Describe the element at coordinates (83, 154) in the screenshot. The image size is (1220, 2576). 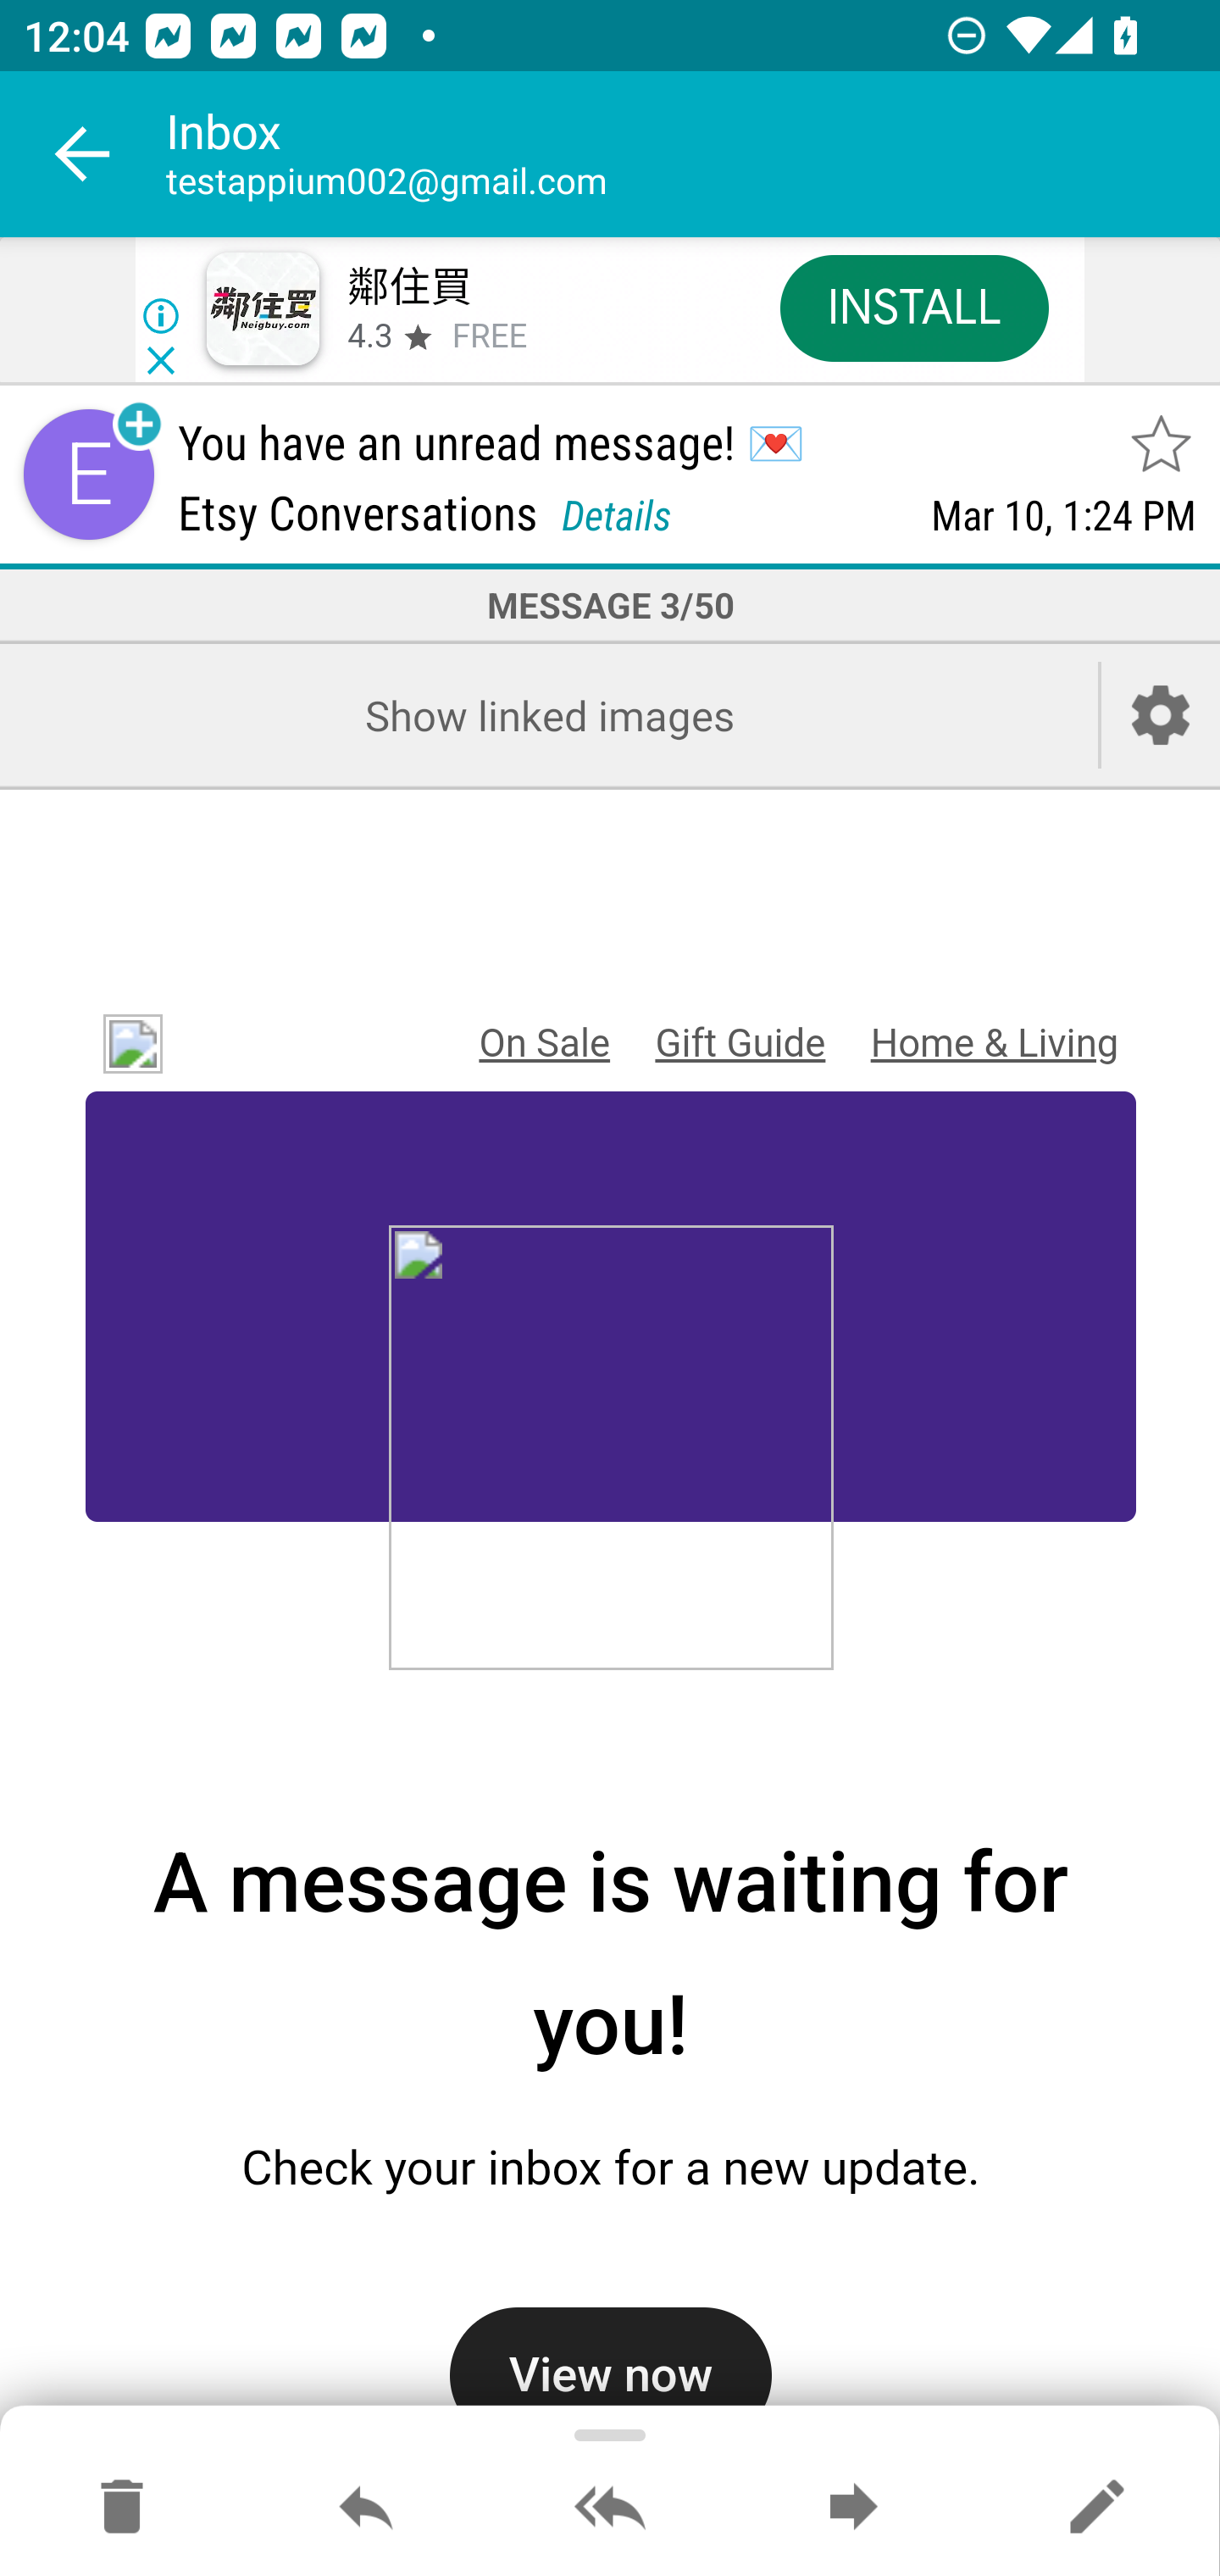
I see `Navigate up` at that location.